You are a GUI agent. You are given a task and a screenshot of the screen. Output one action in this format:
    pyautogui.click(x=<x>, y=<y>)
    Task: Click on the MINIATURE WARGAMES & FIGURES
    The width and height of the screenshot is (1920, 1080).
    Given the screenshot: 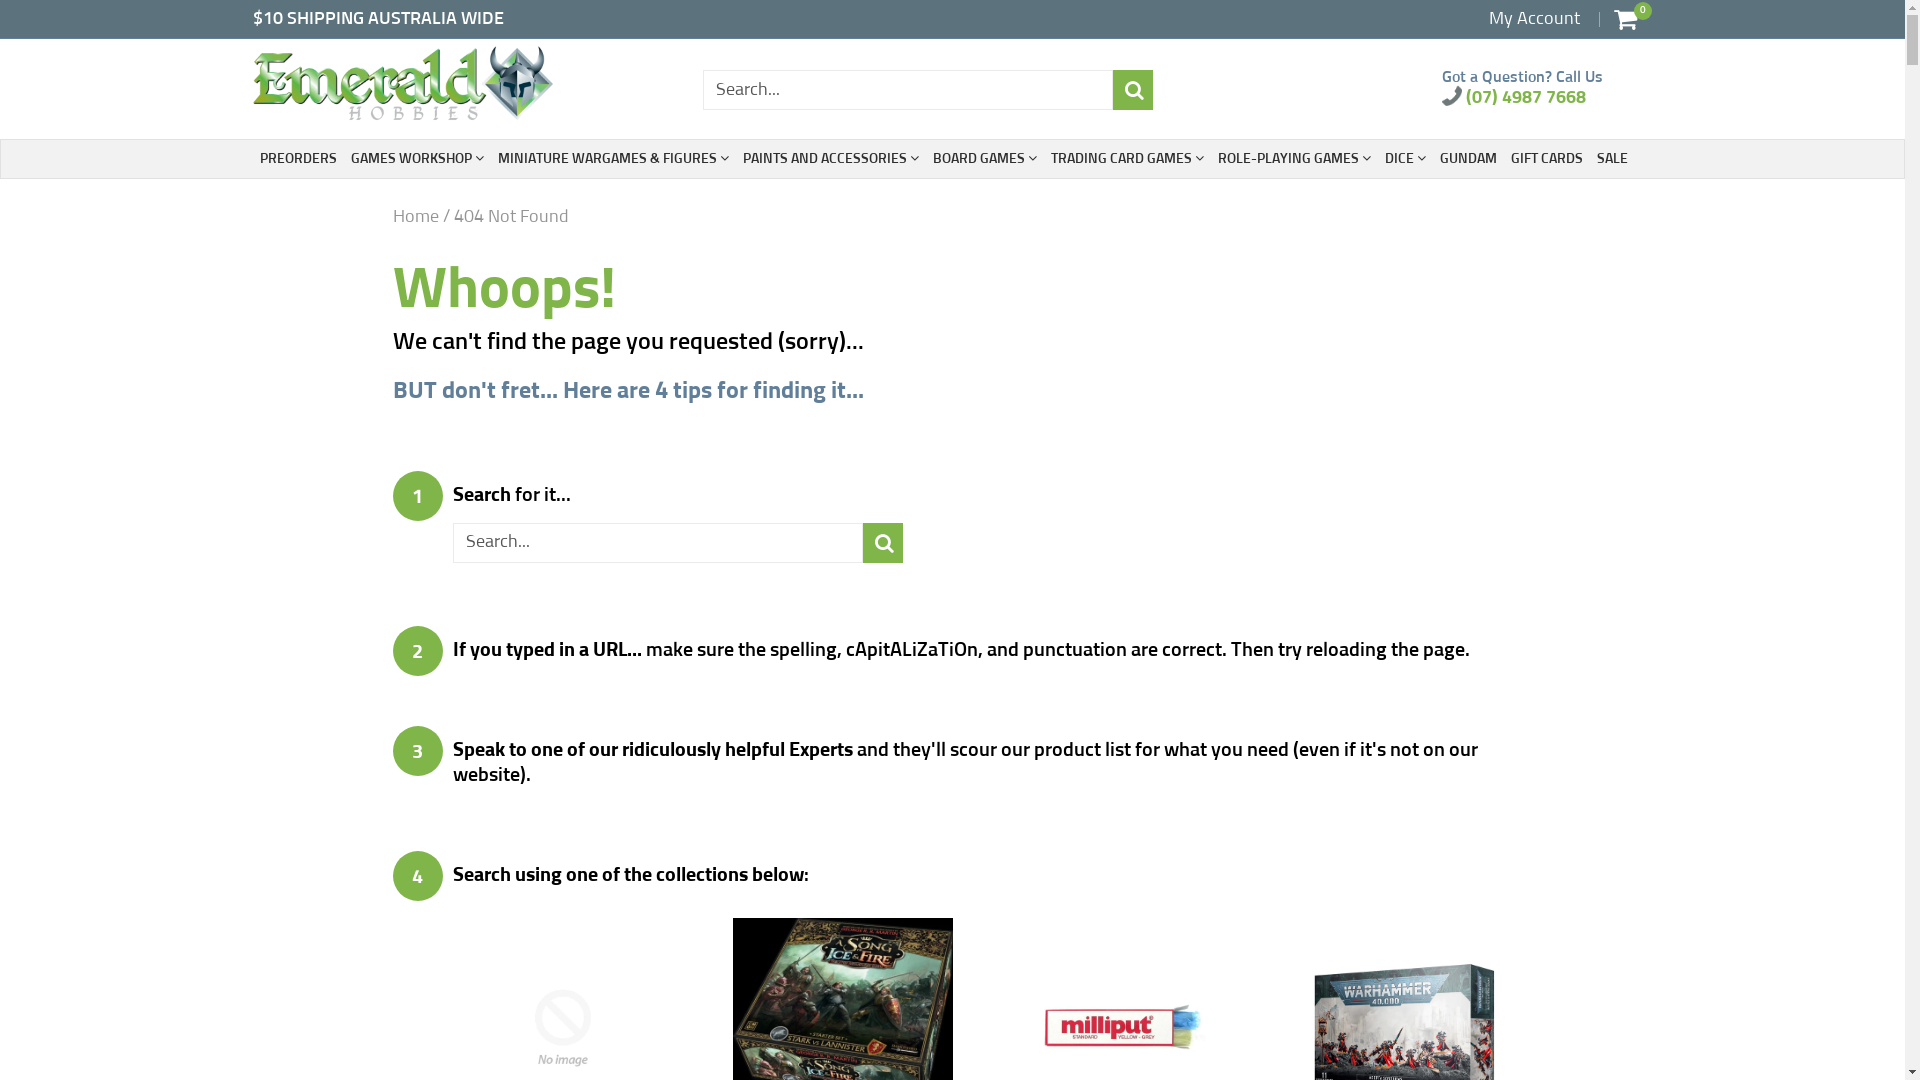 What is the action you would take?
    pyautogui.click(x=614, y=159)
    